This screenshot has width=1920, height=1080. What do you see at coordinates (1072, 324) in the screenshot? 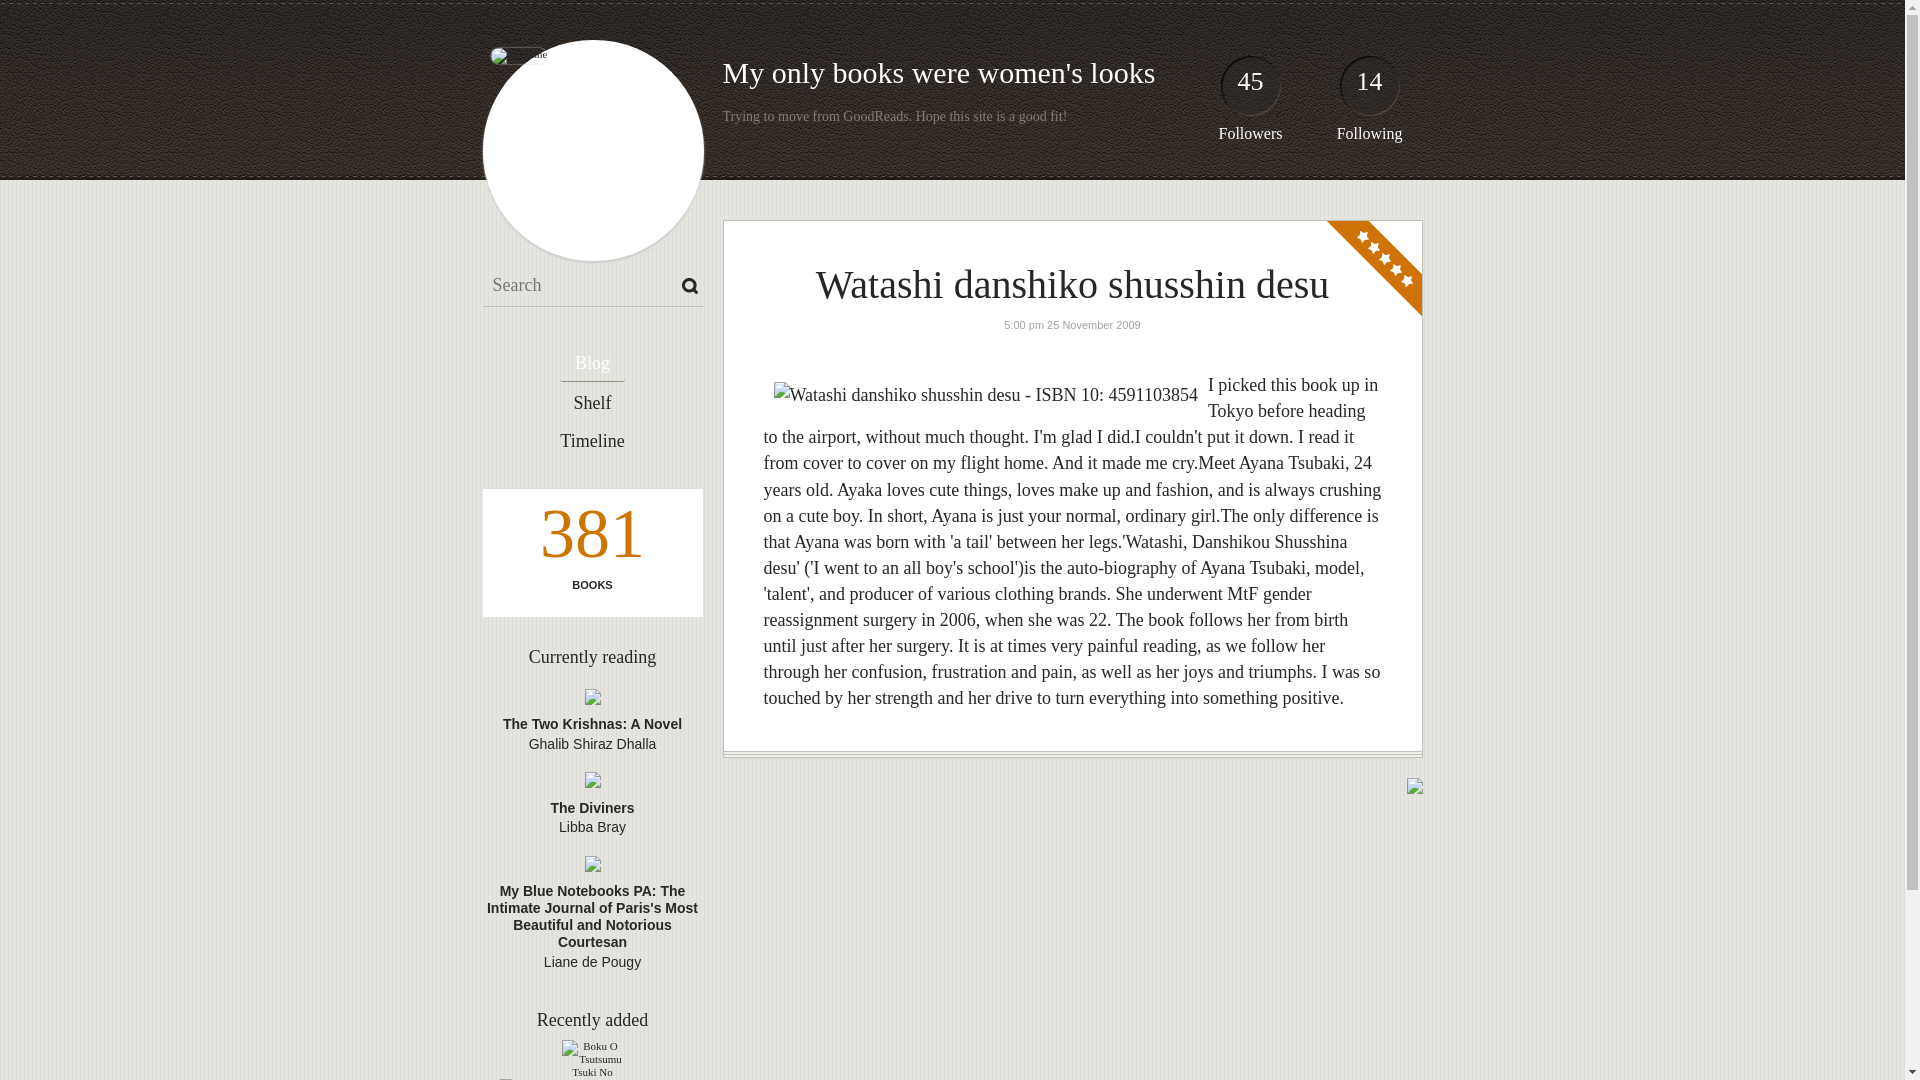
I see `5:00 pm 25 November 2009` at bounding box center [1072, 324].